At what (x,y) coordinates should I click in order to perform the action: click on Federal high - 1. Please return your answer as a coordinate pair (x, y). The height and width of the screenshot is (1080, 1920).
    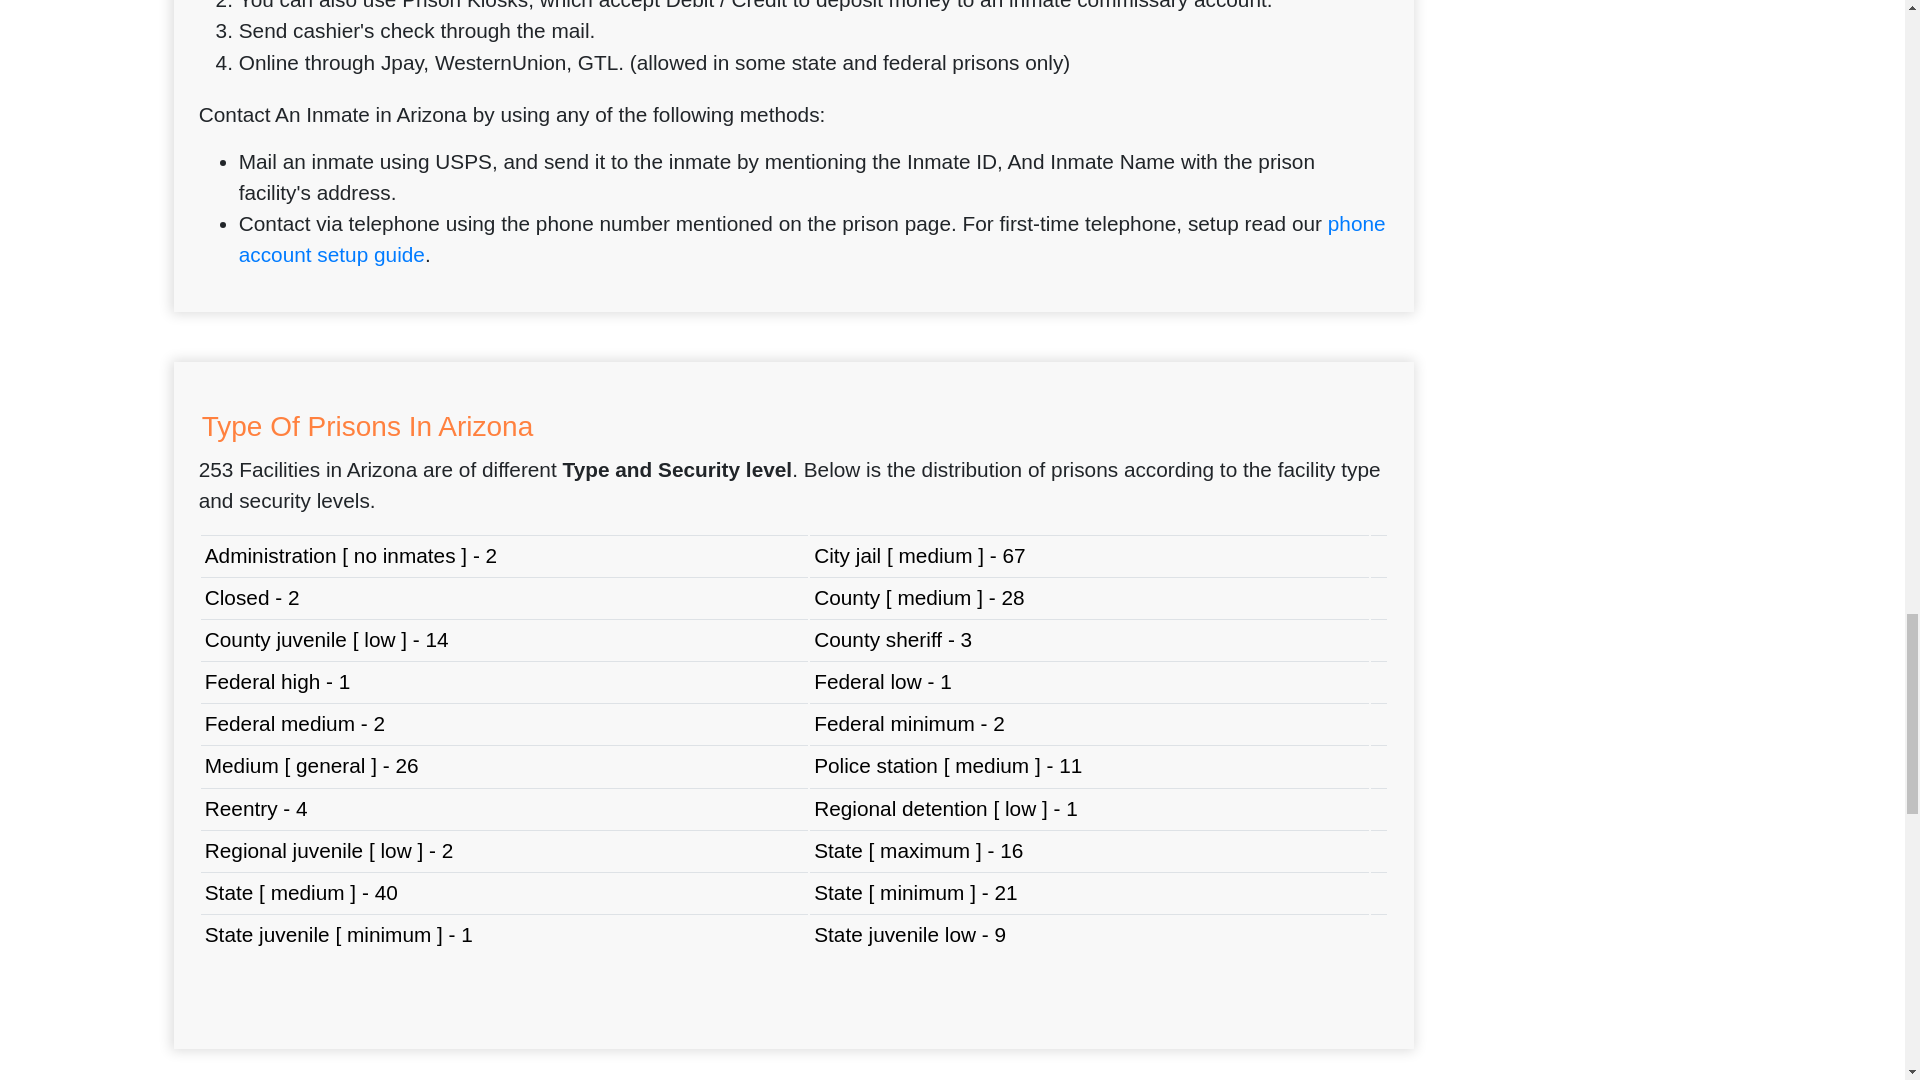
    Looking at the image, I should click on (278, 681).